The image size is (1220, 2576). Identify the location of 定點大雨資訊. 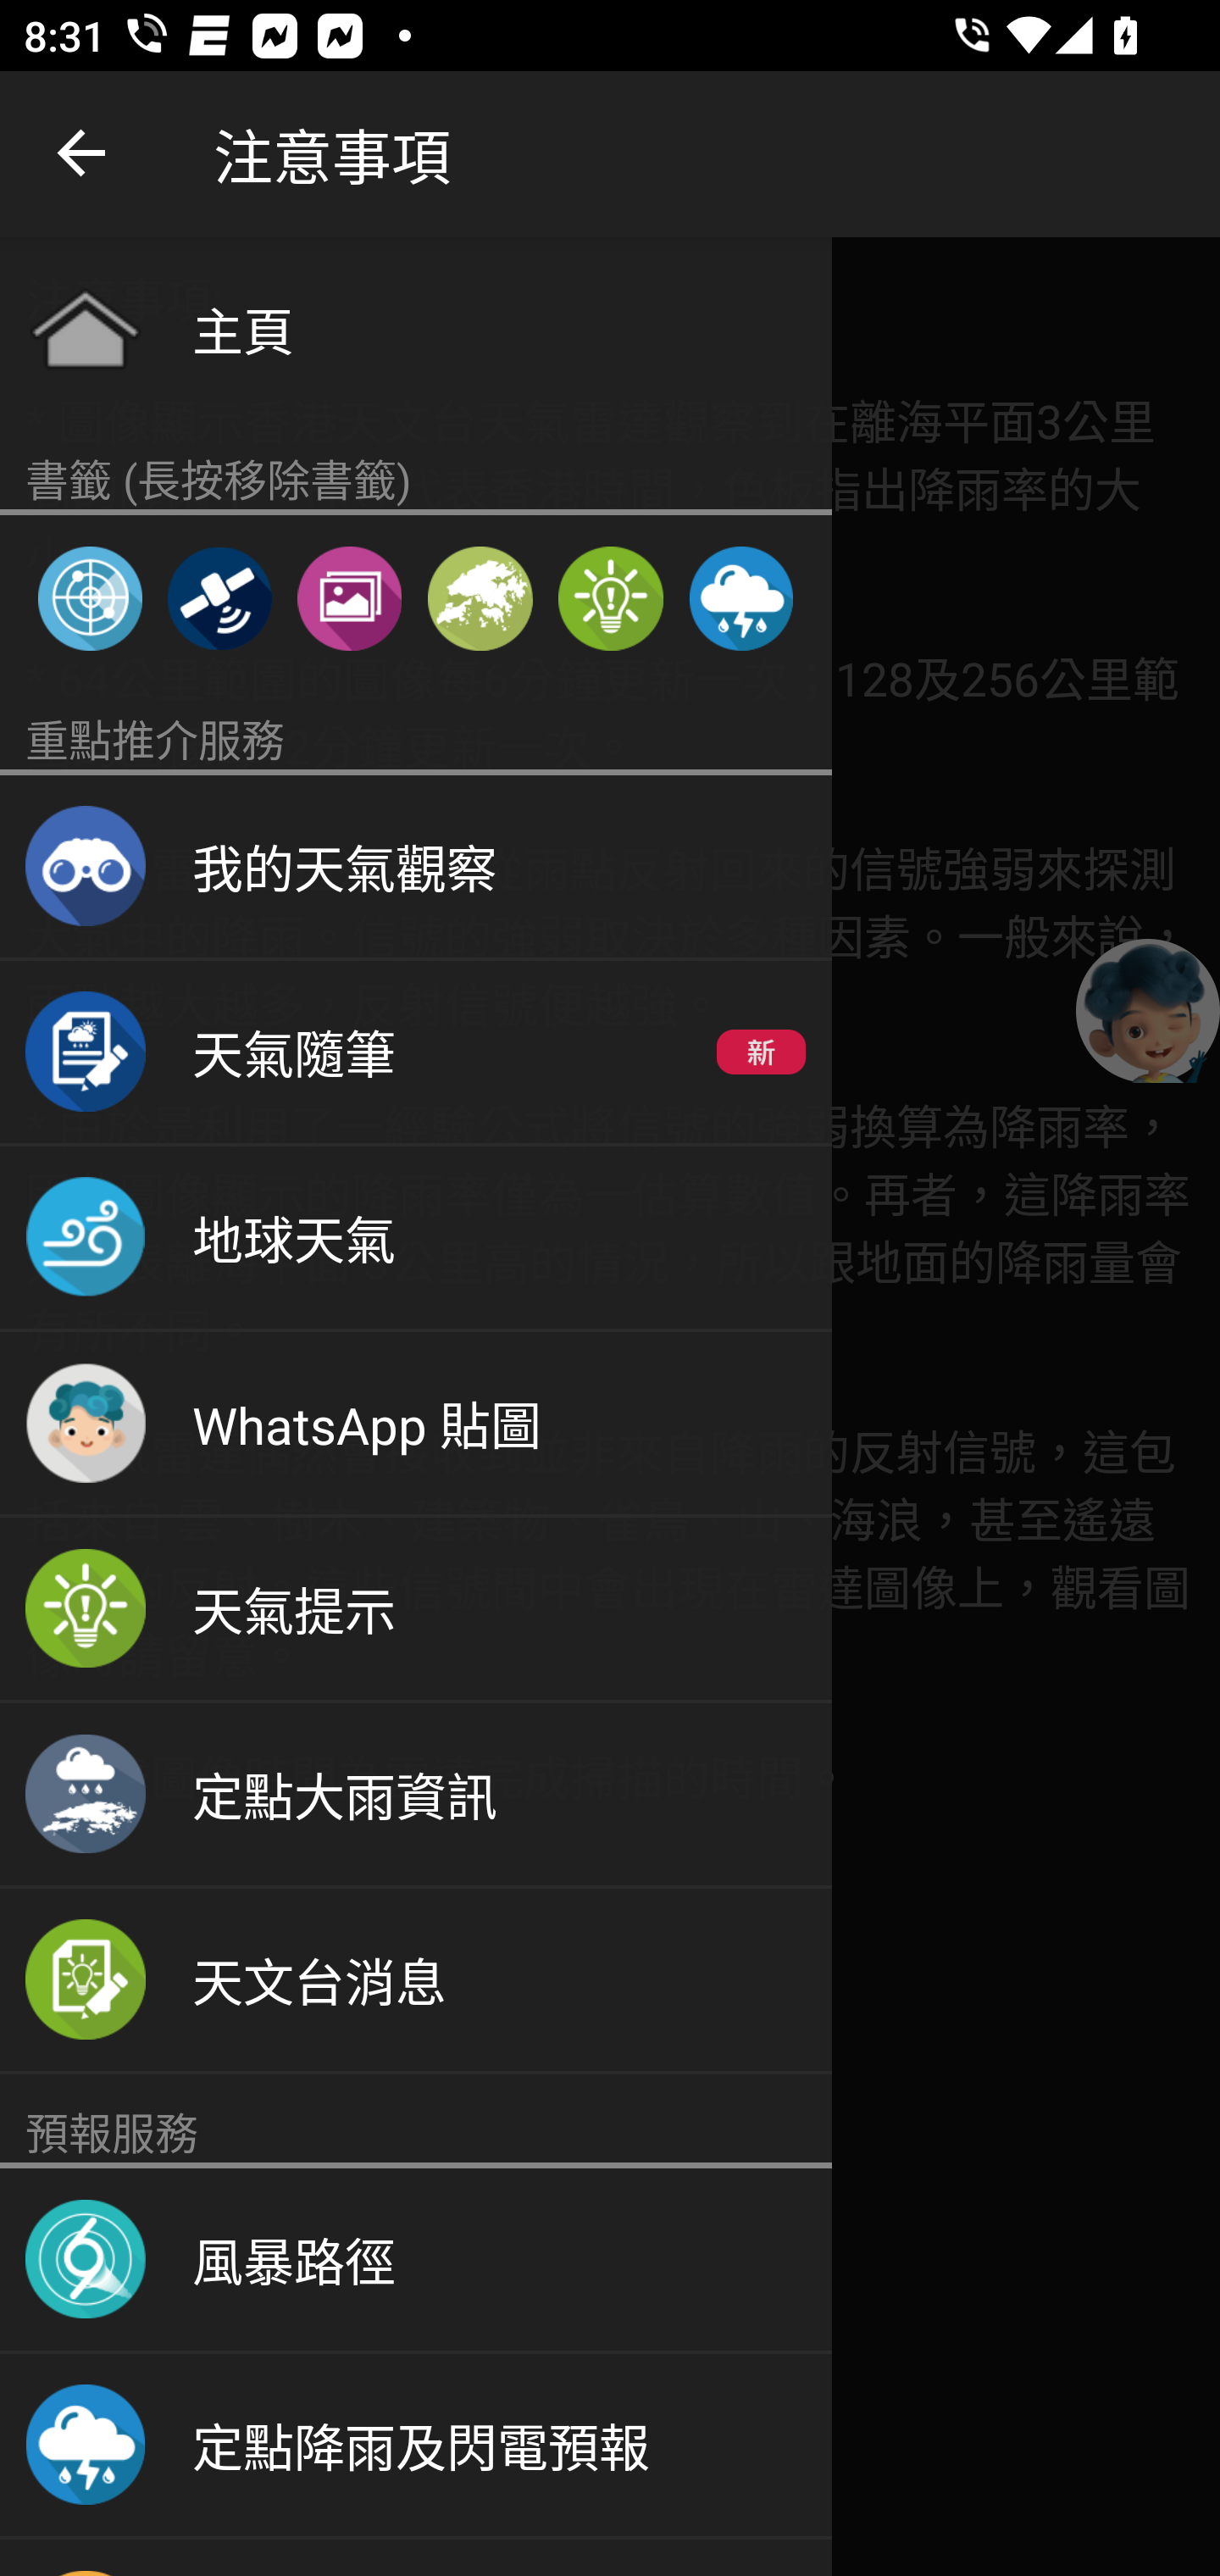
(416, 1795).